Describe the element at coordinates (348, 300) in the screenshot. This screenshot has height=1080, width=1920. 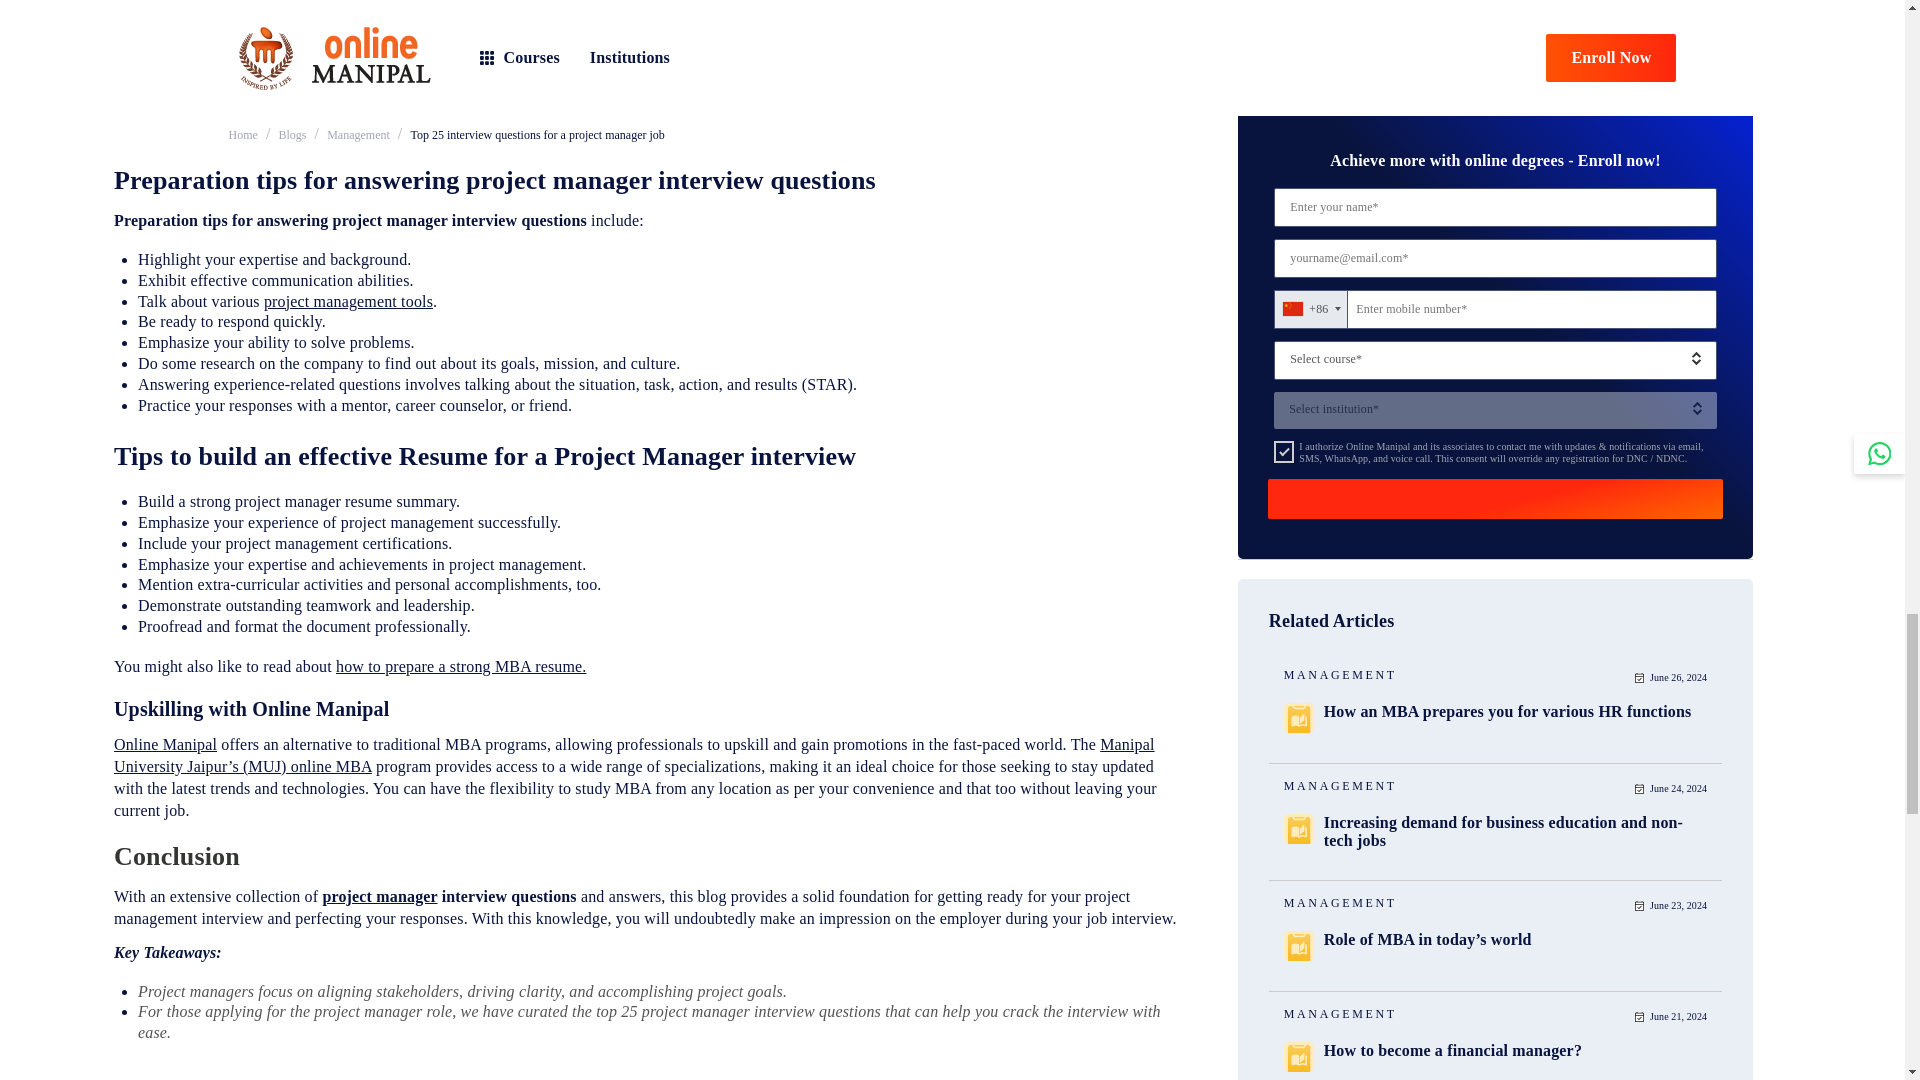
I see `project management tools` at that location.